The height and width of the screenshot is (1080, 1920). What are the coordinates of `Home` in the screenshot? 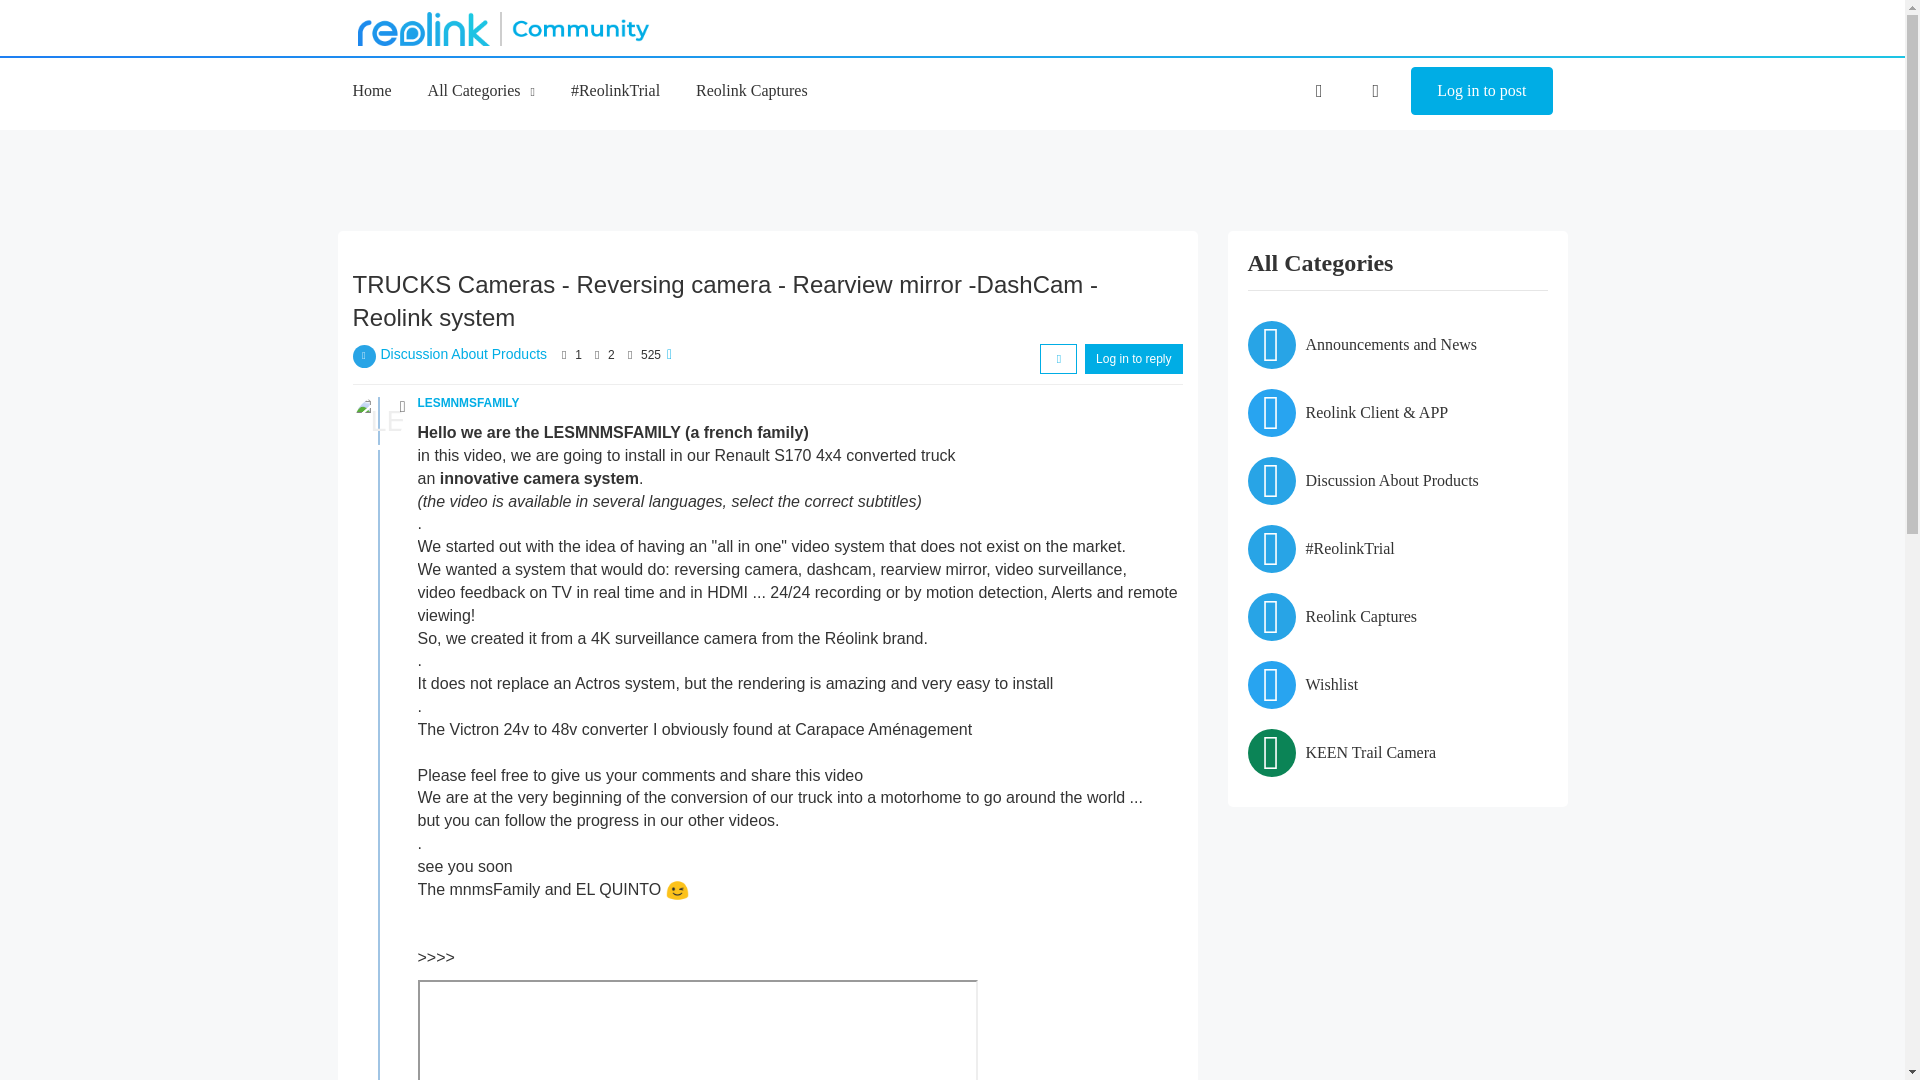 It's located at (371, 90).